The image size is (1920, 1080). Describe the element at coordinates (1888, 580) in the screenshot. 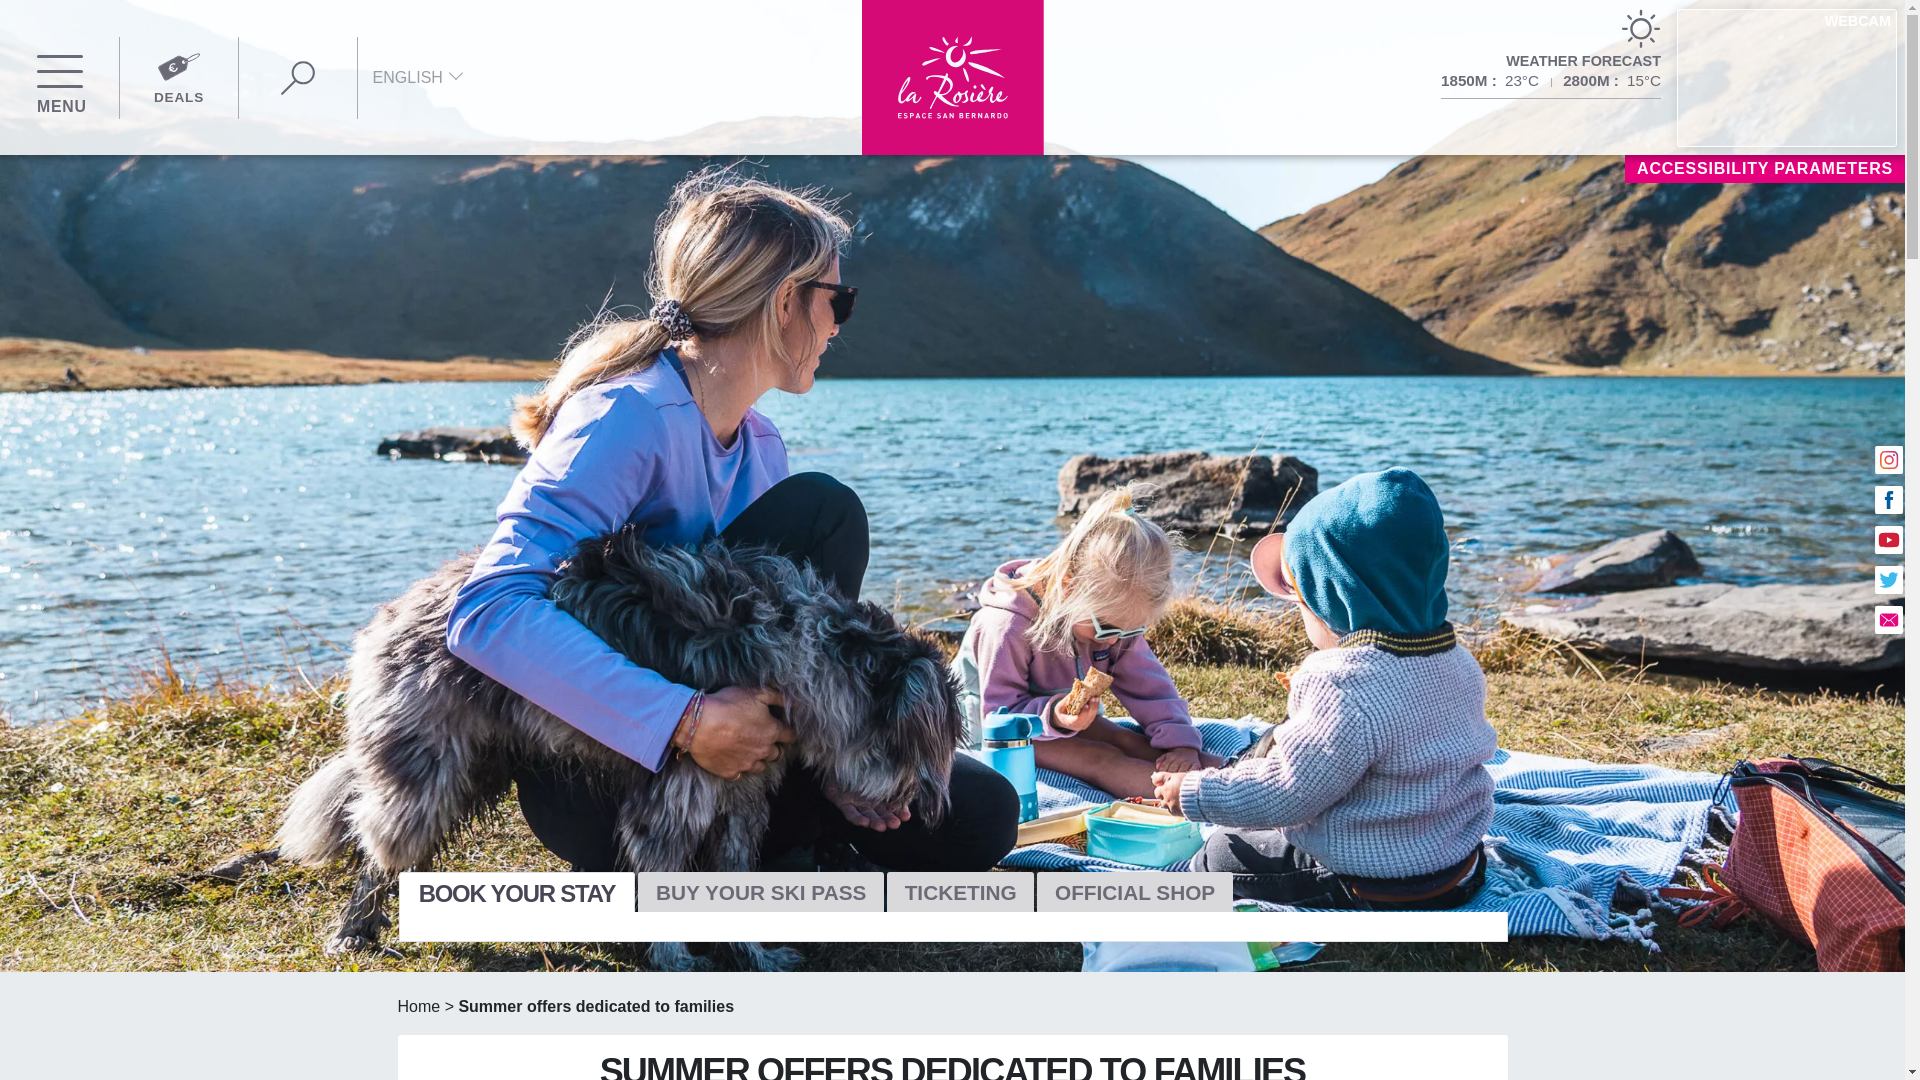

I see `Twitter` at that location.